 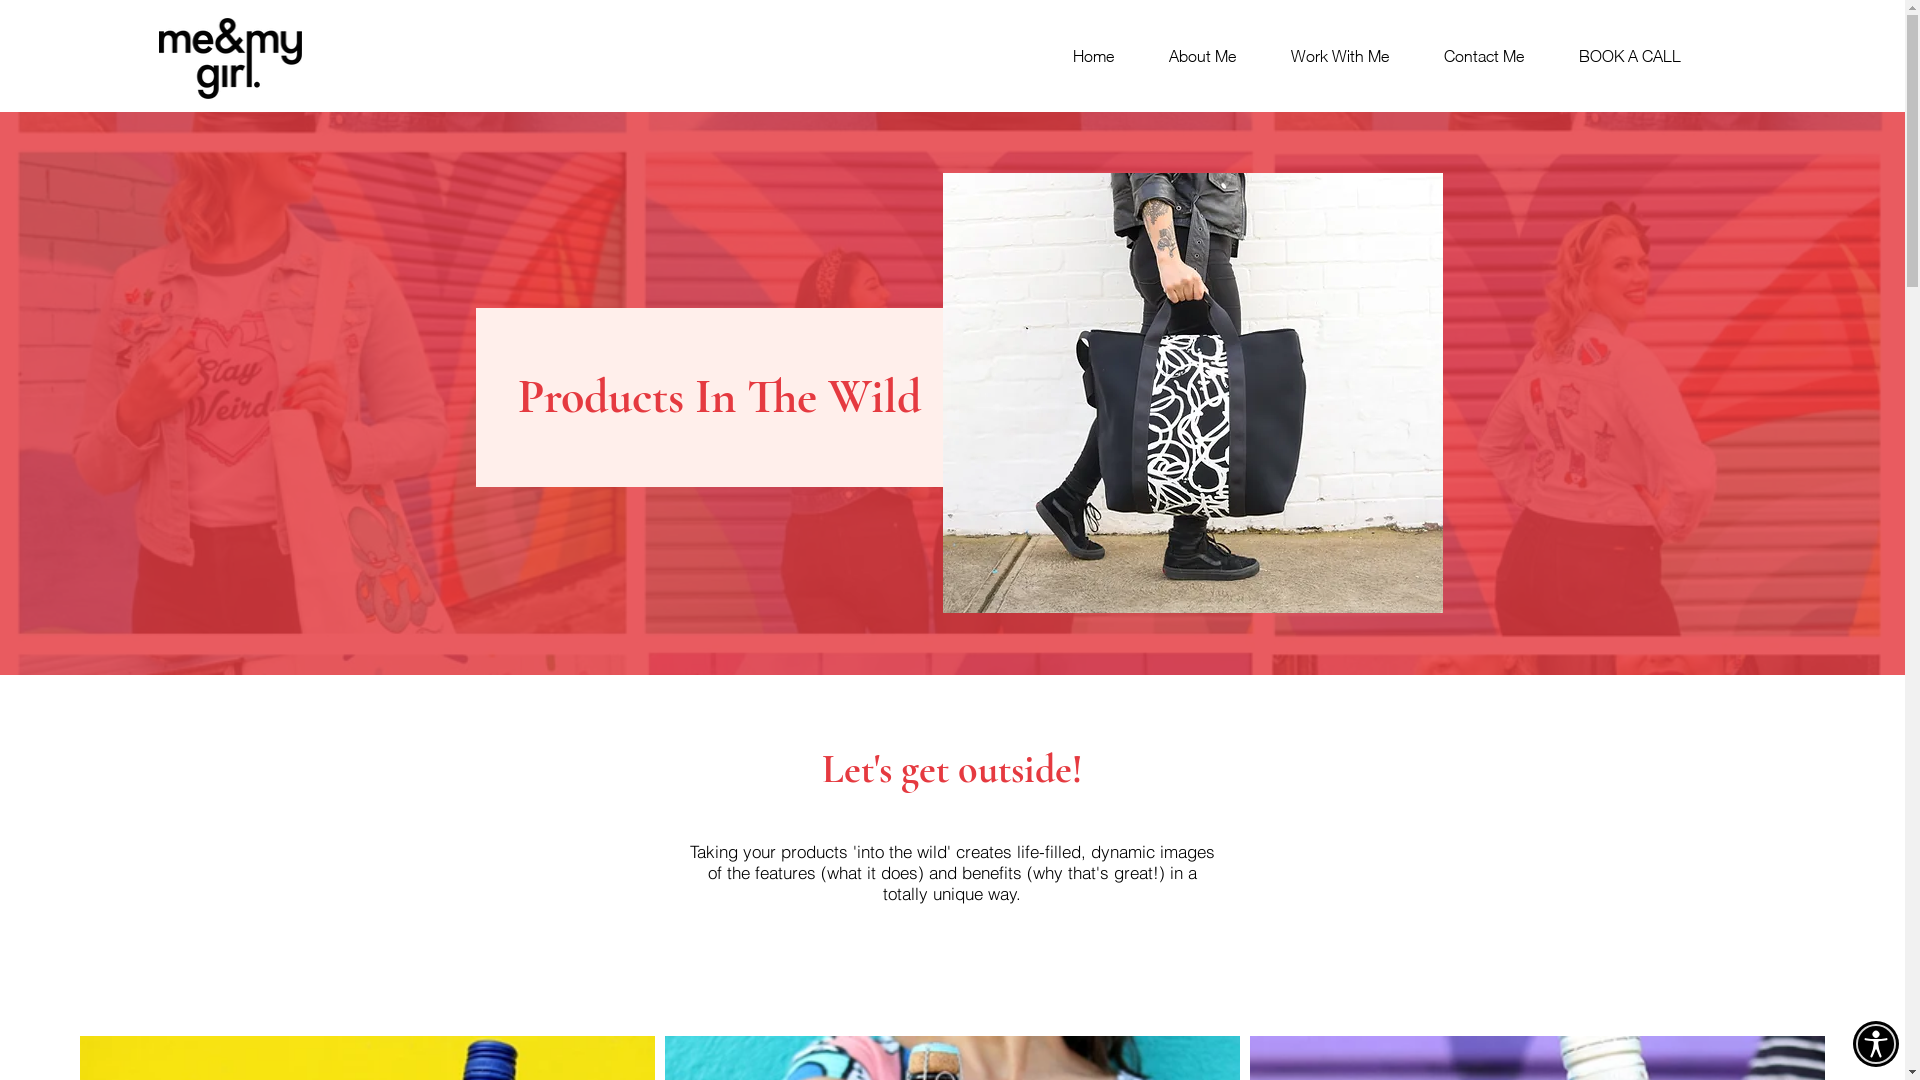 I want to click on Home, so click(x=1081, y=56).